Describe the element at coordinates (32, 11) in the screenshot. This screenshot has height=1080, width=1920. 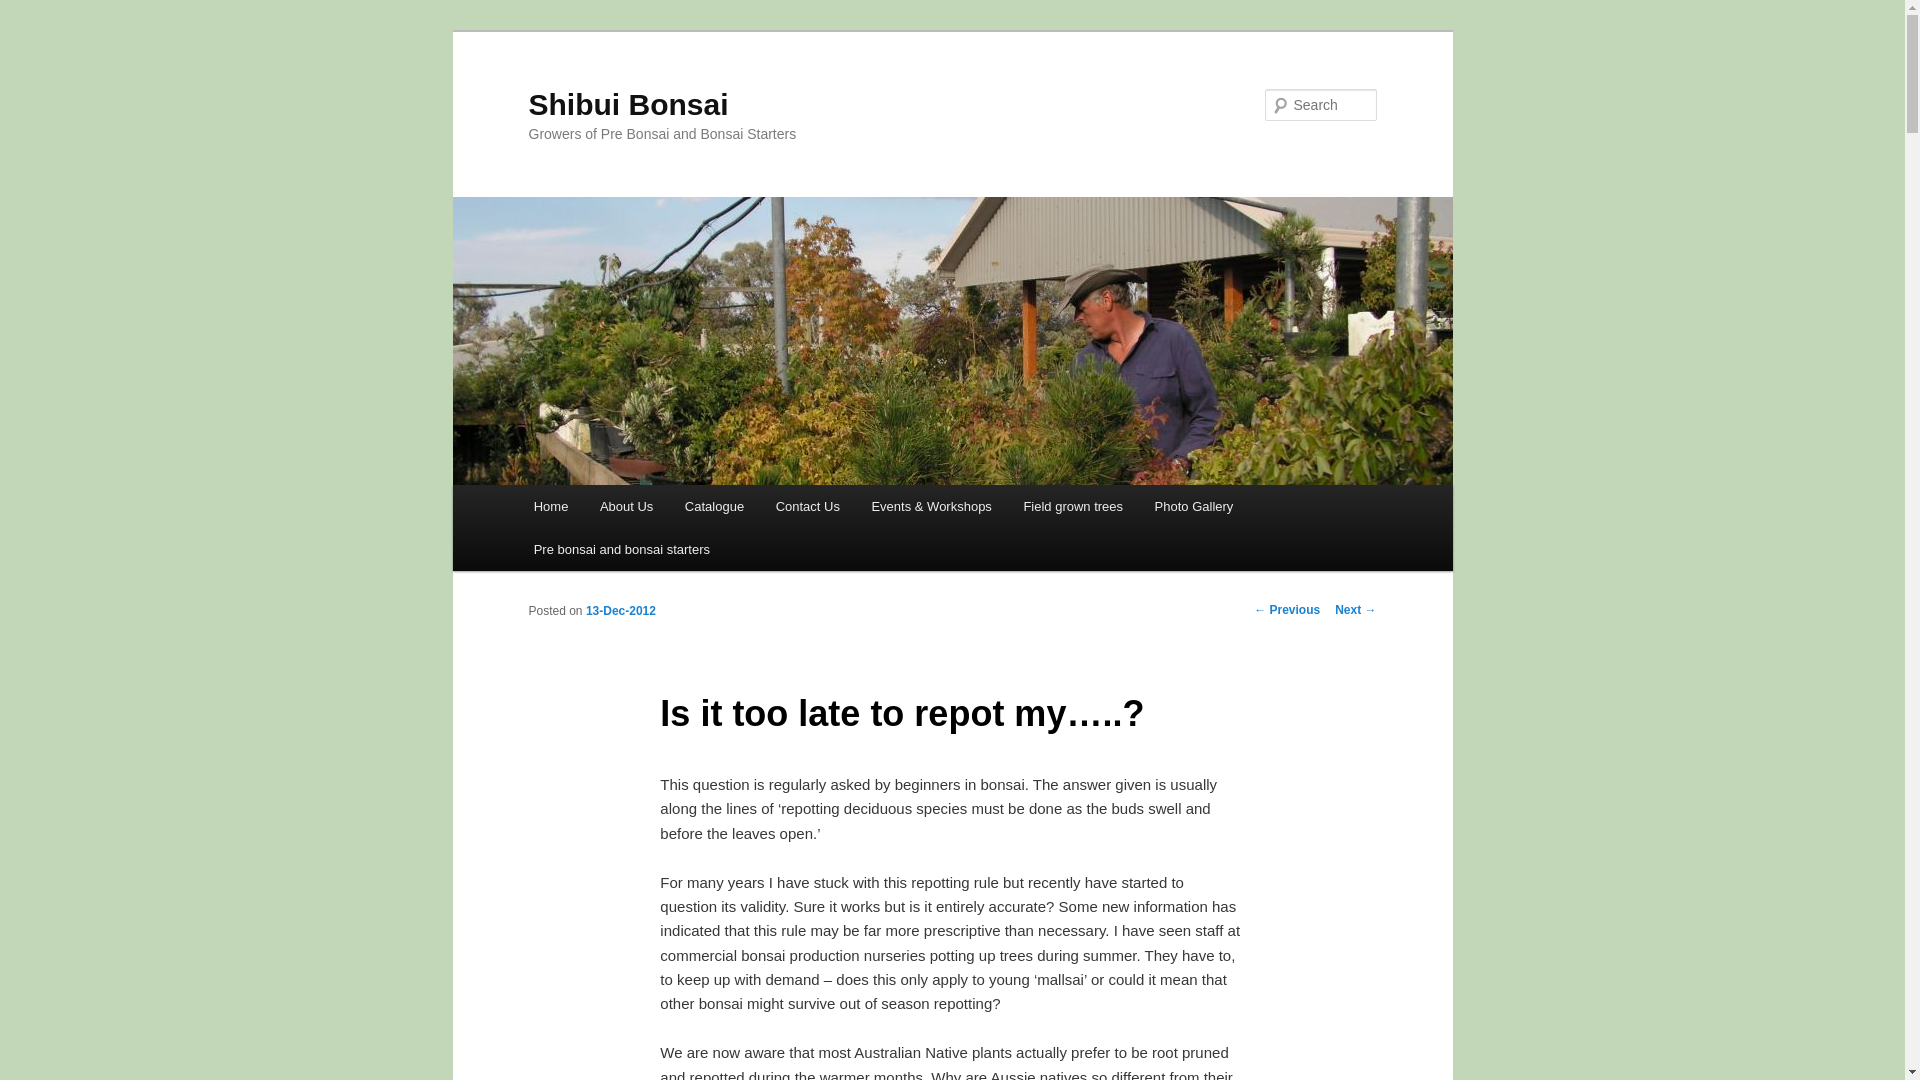
I see `Search` at that location.